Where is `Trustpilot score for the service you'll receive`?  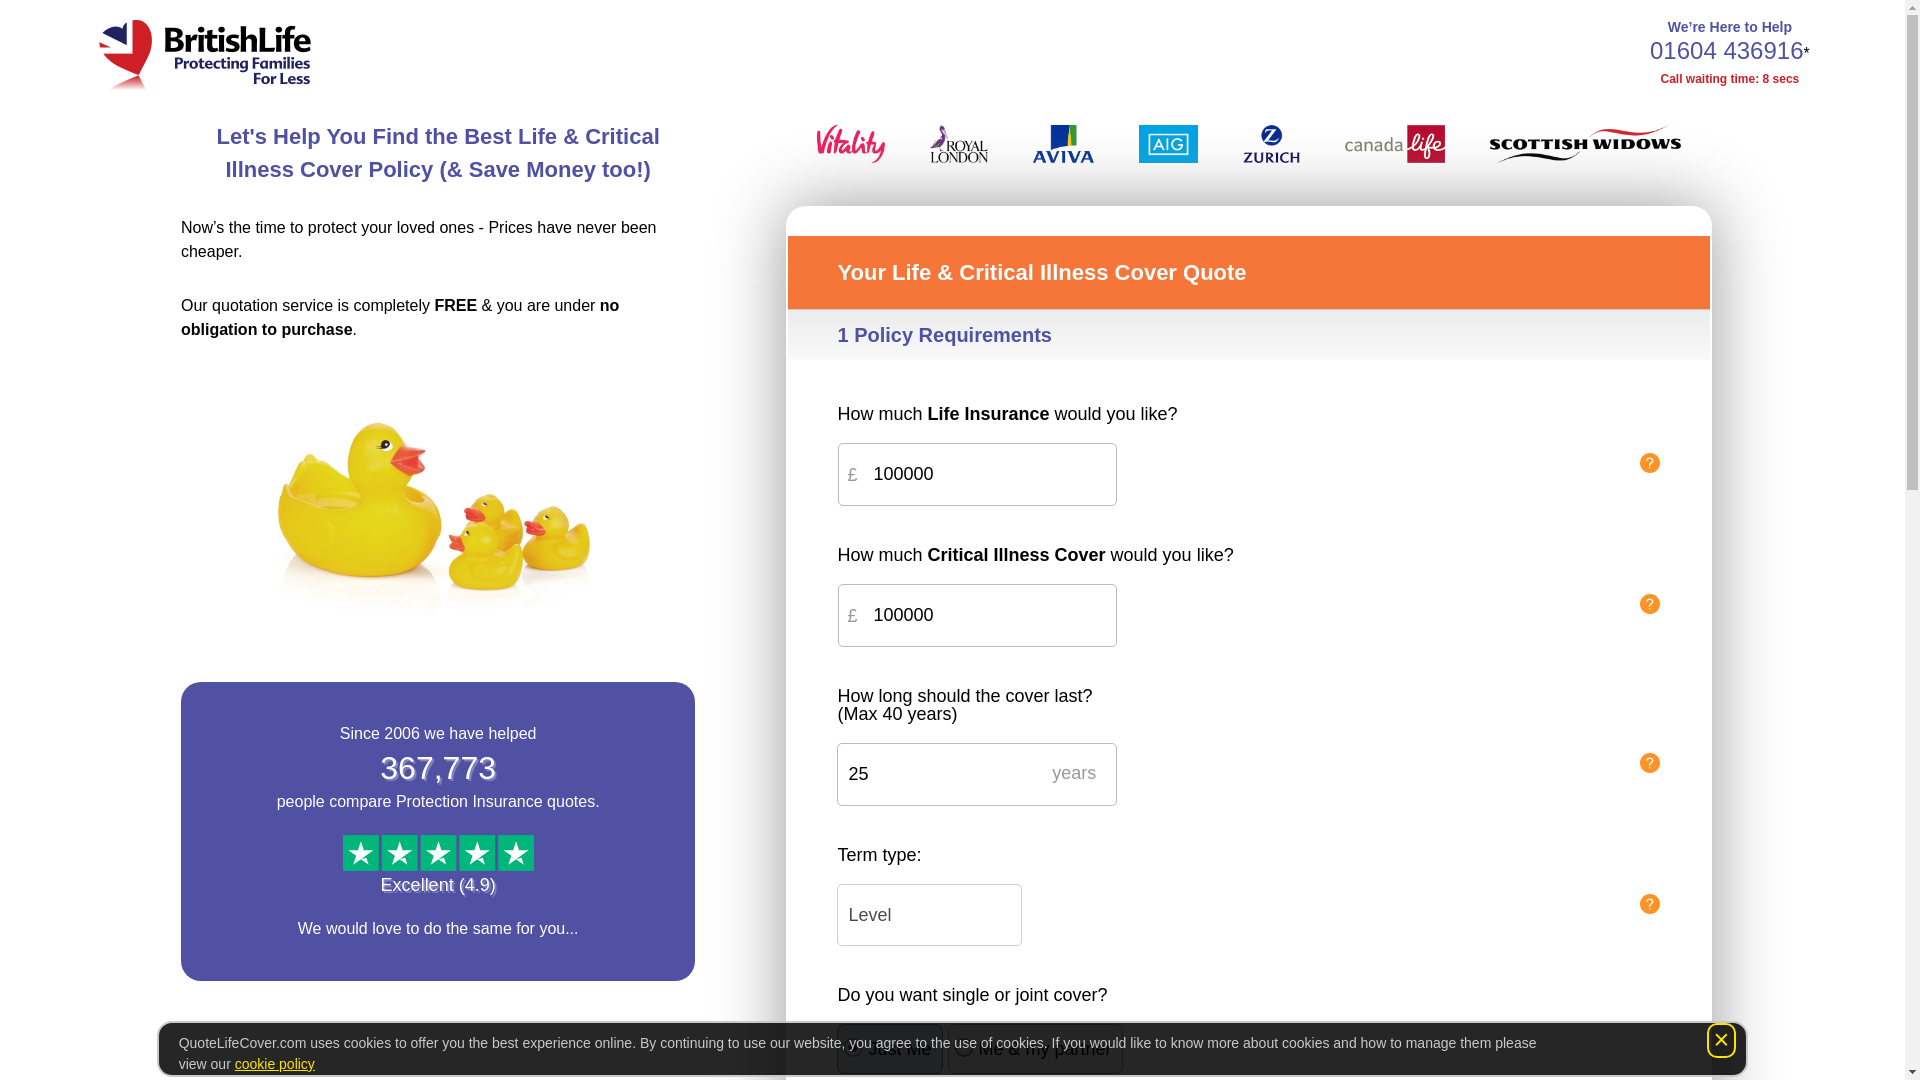 Trustpilot score for the service you'll receive is located at coordinates (438, 852).